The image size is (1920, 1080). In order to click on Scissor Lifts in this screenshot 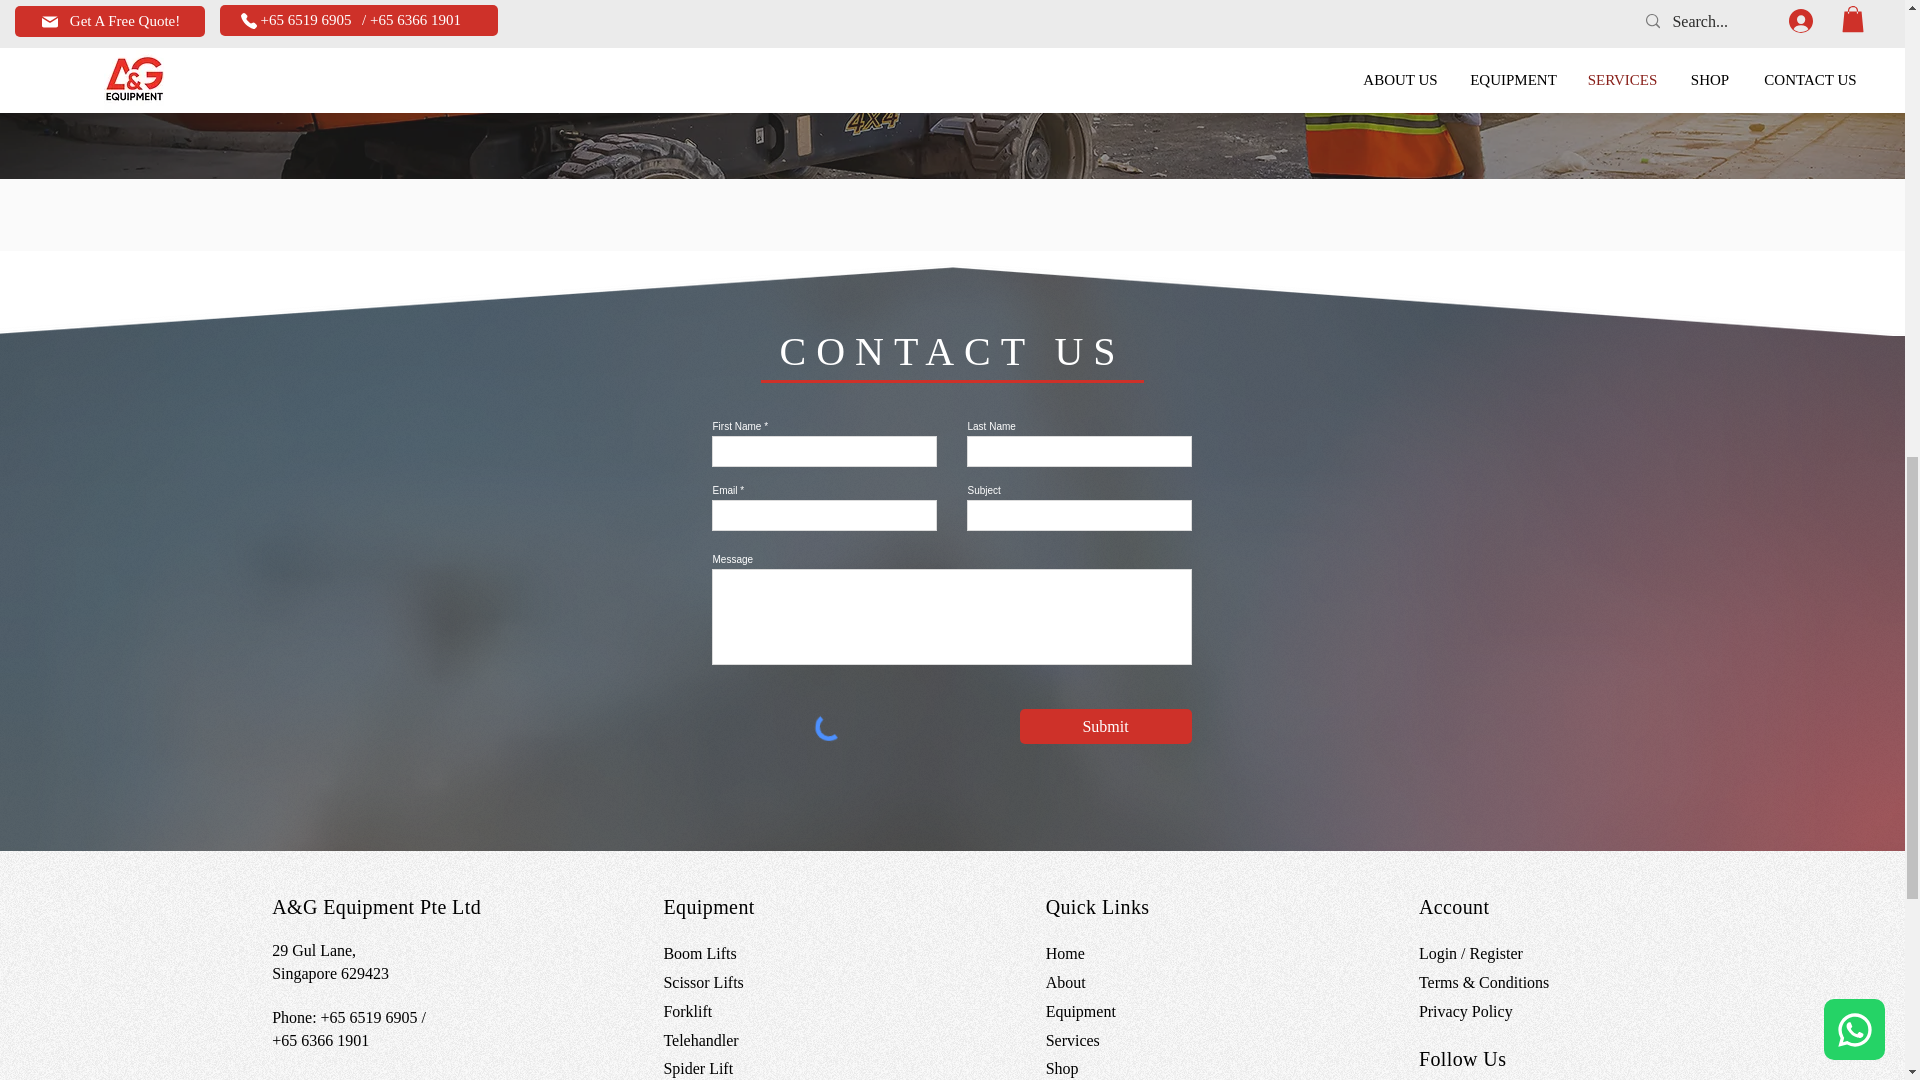, I will do `click(702, 982)`.